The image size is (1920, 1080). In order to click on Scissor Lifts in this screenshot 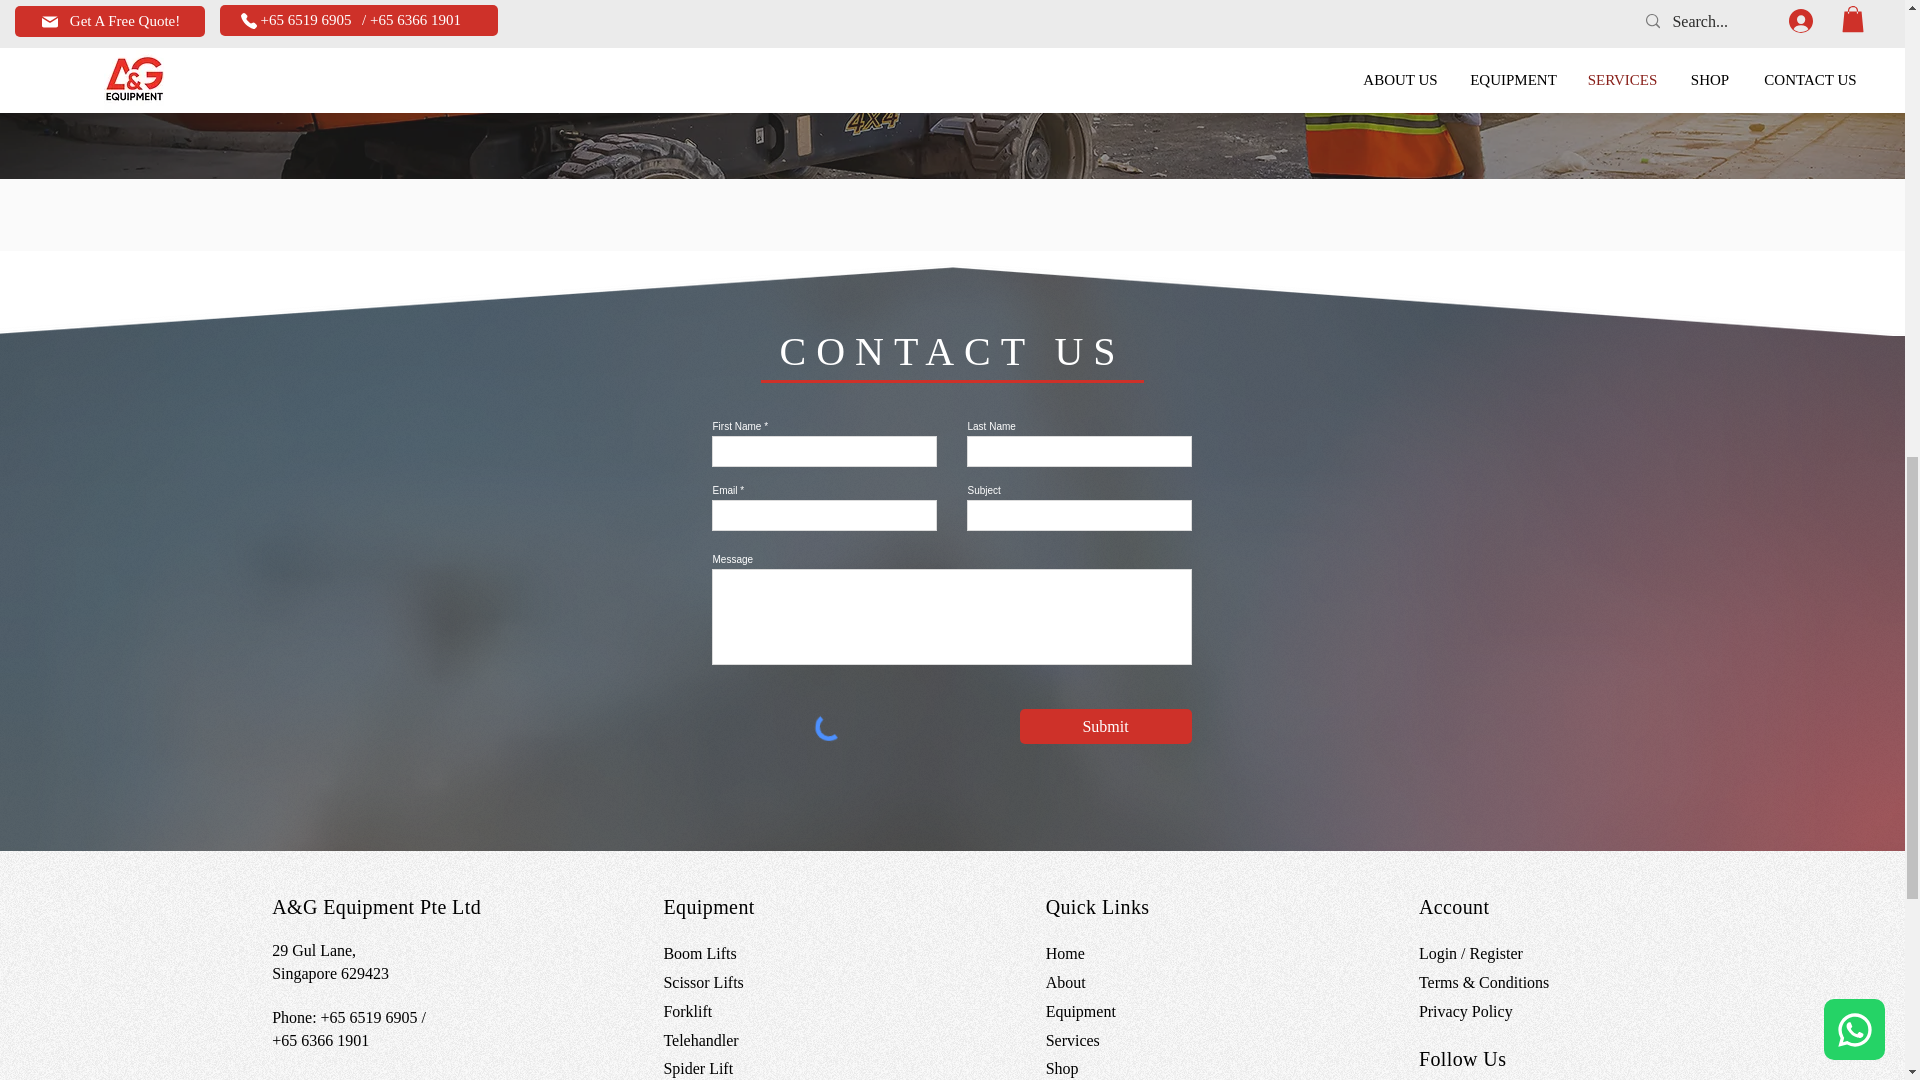, I will do `click(702, 982)`.